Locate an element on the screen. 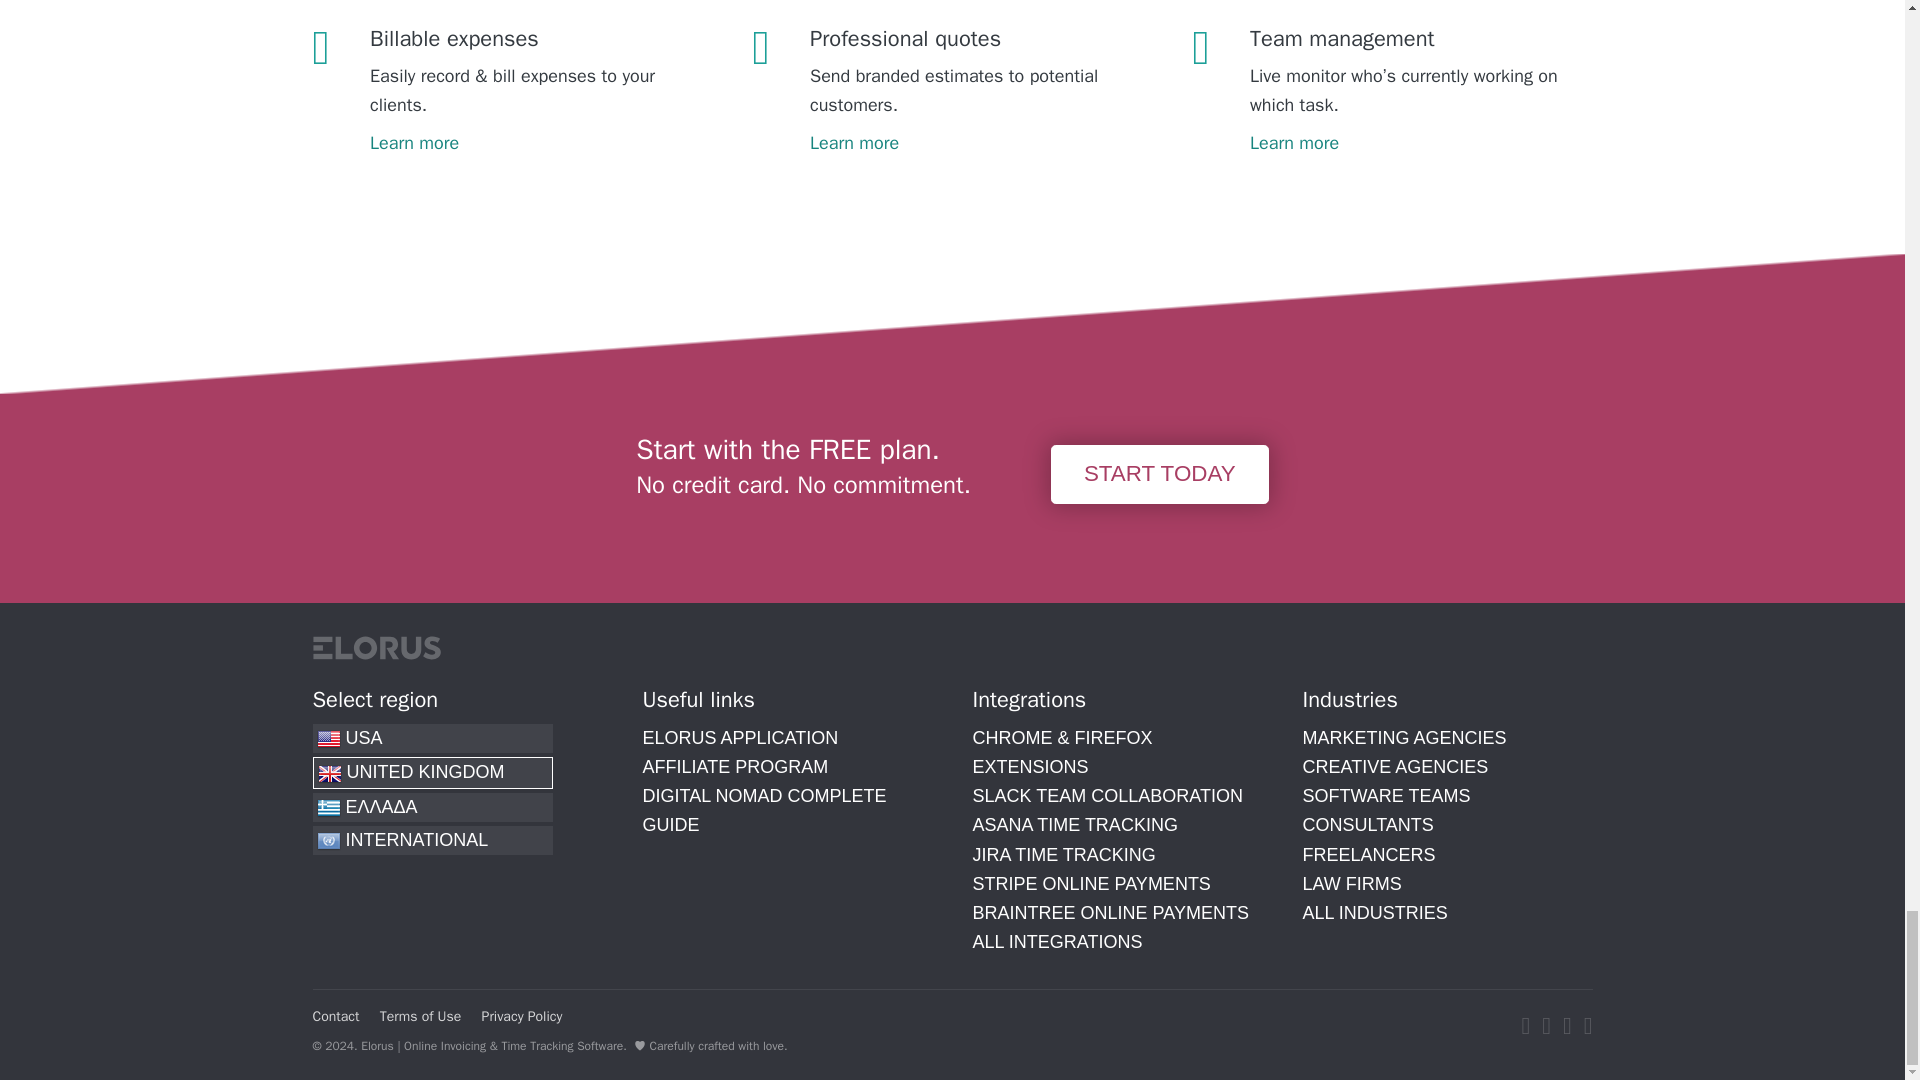  Learn more is located at coordinates (975, 138).